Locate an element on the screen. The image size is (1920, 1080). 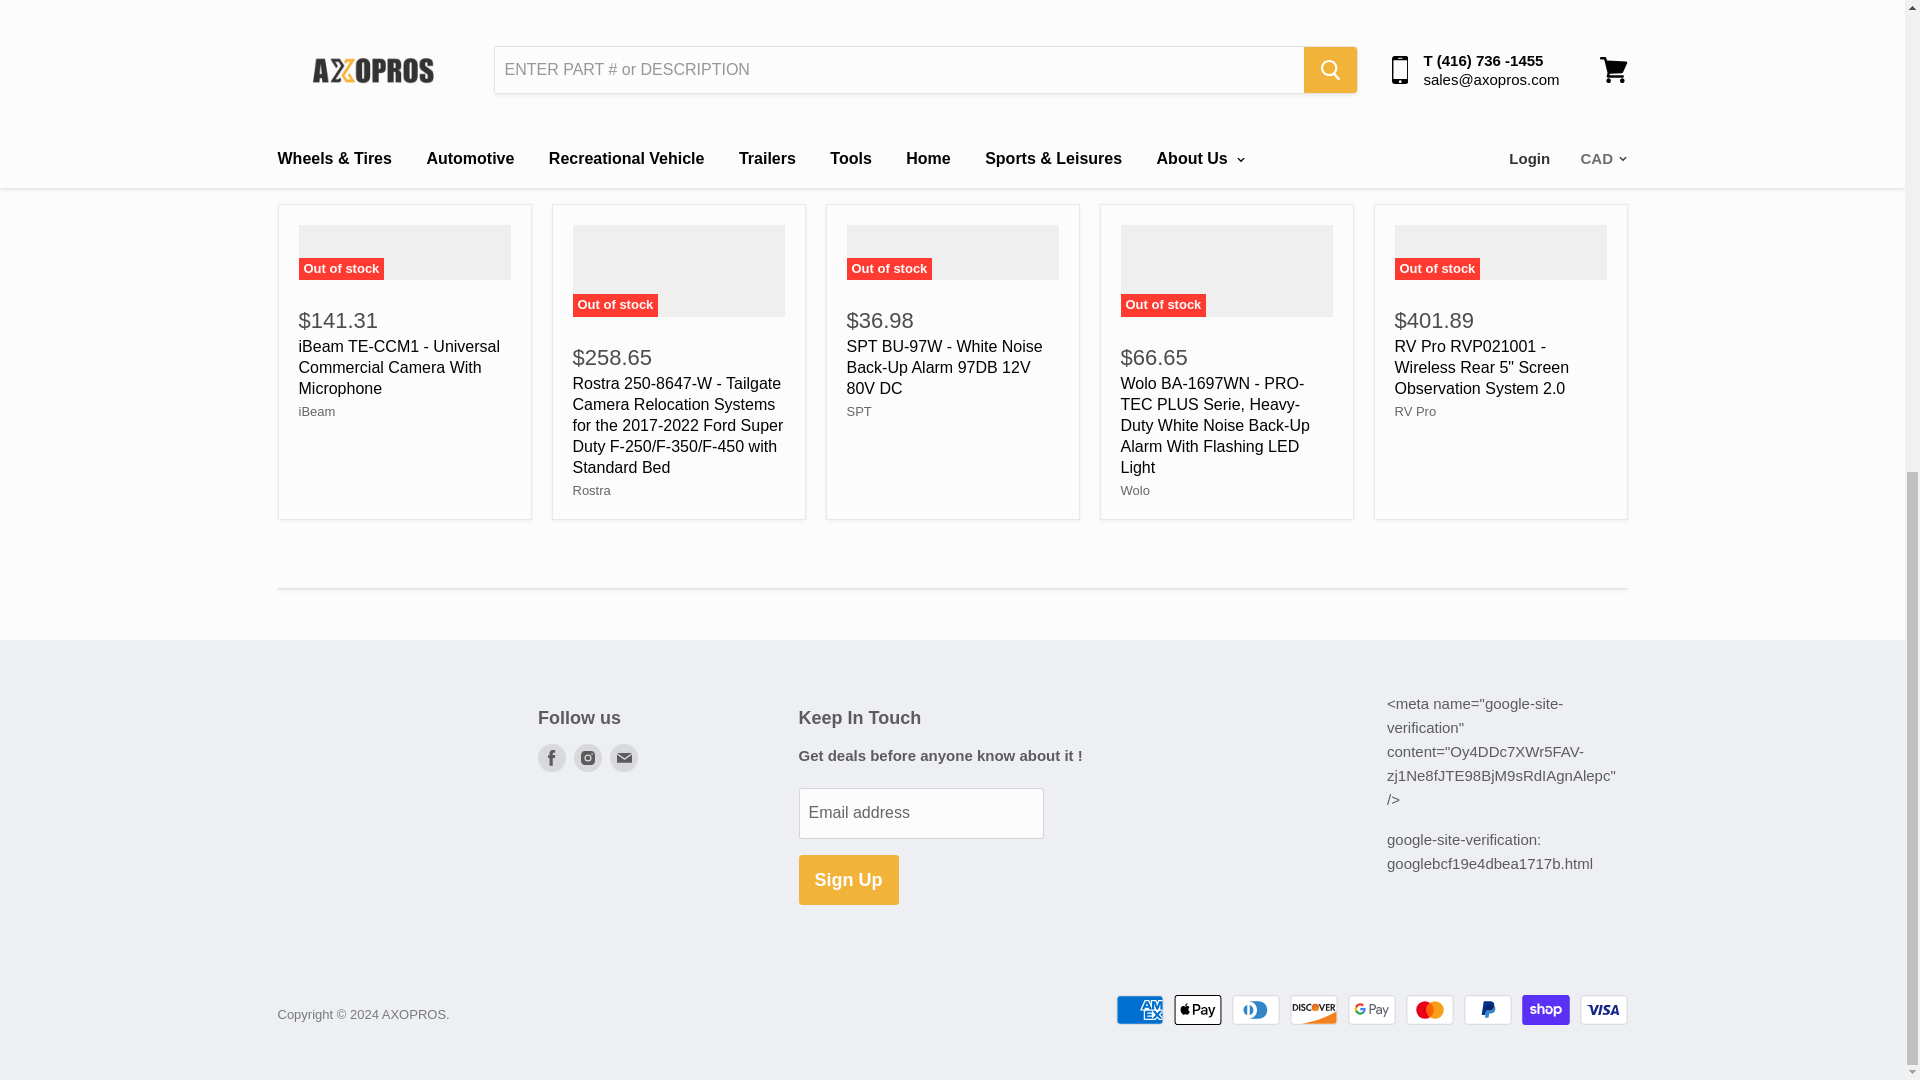
Apple Pay is located at coordinates (1197, 1009).